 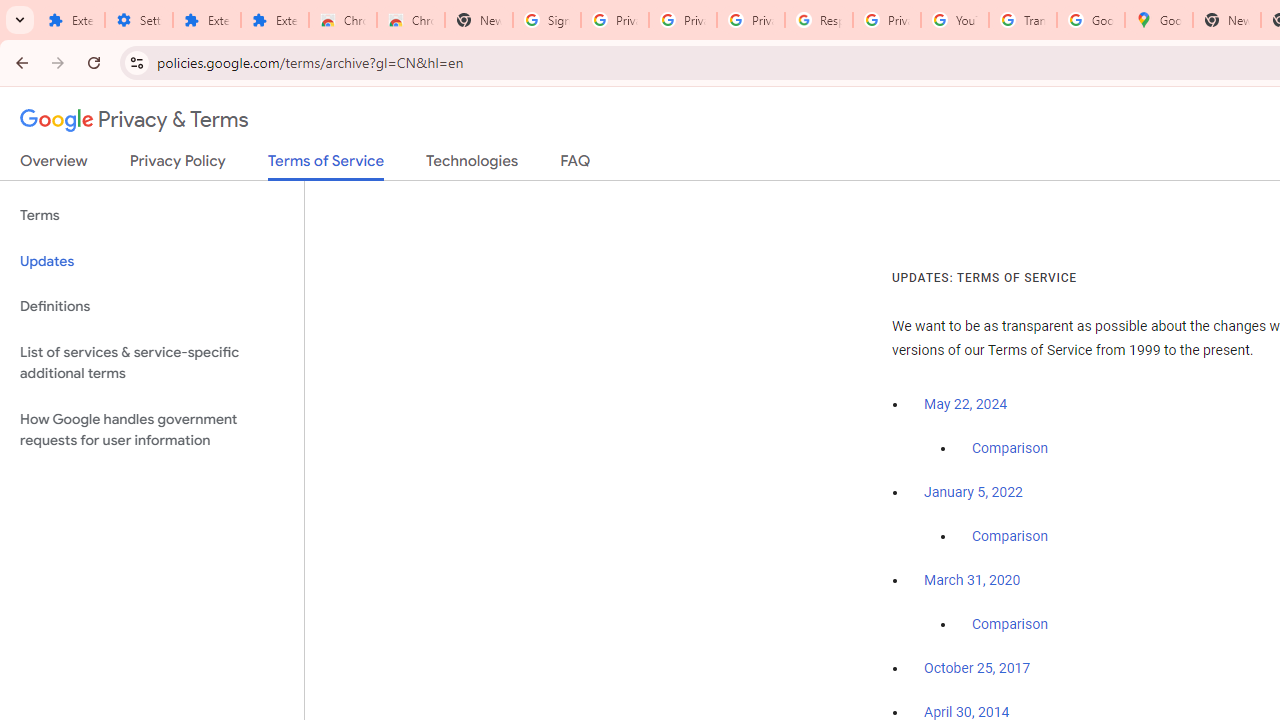 What do you see at coordinates (342, 20) in the screenshot?
I see `Chrome Web Store` at bounding box center [342, 20].